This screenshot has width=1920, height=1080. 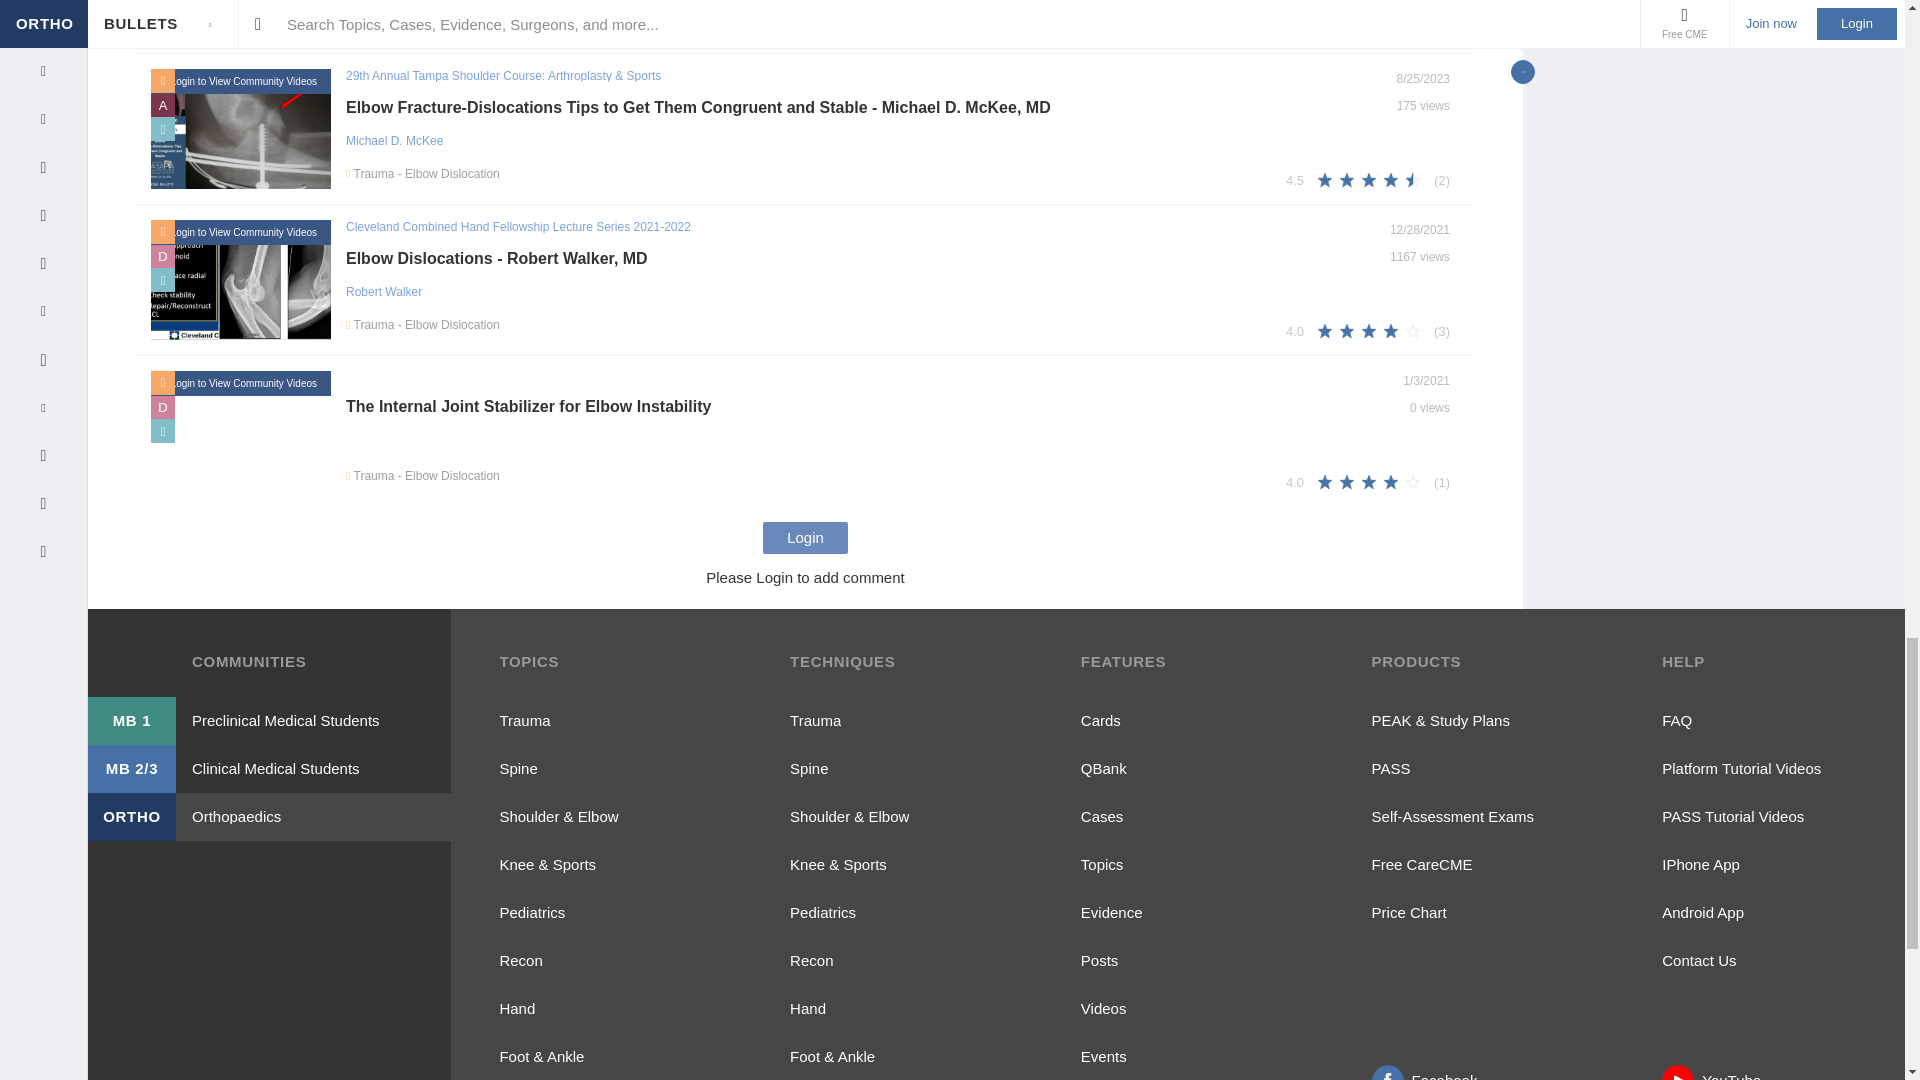 What do you see at coordinates (1438, 28) in the screenshot?
I see `Votes` at bounding box center [1438, 28].